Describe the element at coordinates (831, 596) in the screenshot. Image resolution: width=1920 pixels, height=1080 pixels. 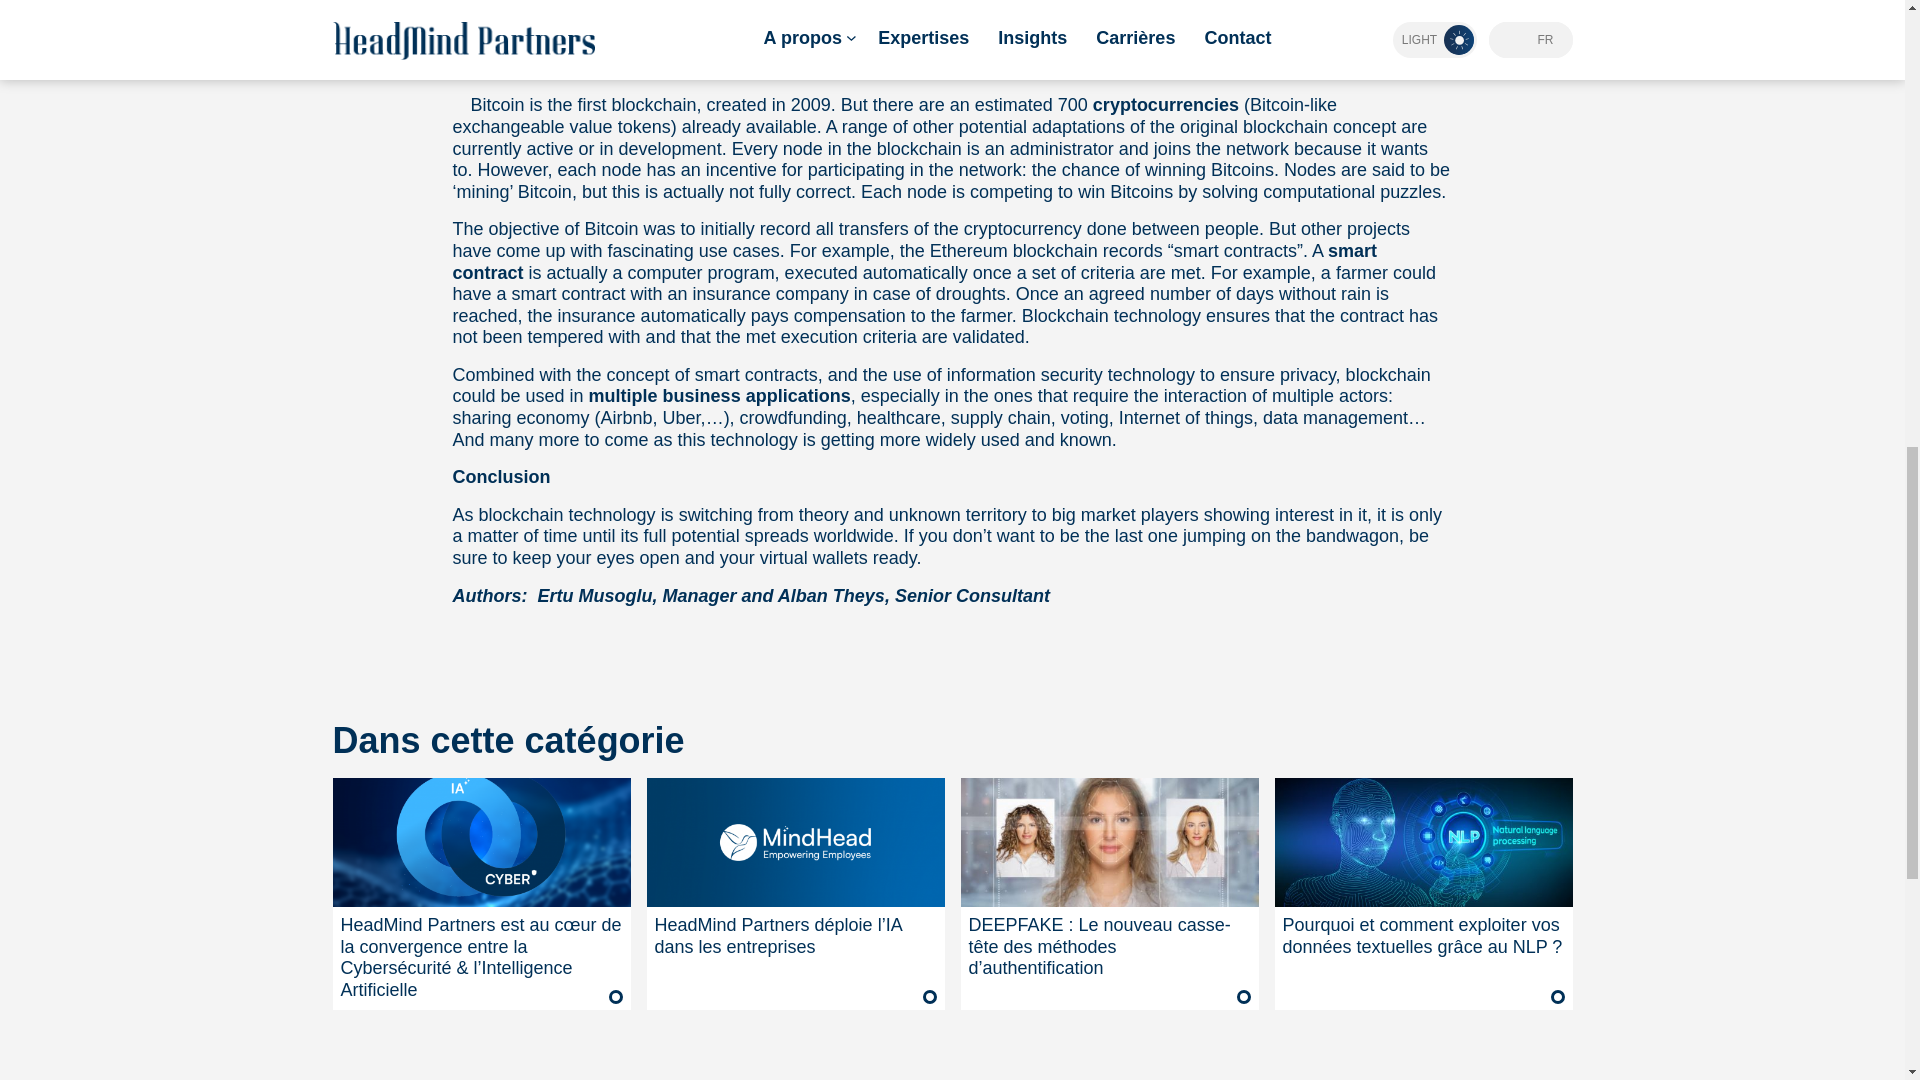
I see `Alban Theys` at that location.